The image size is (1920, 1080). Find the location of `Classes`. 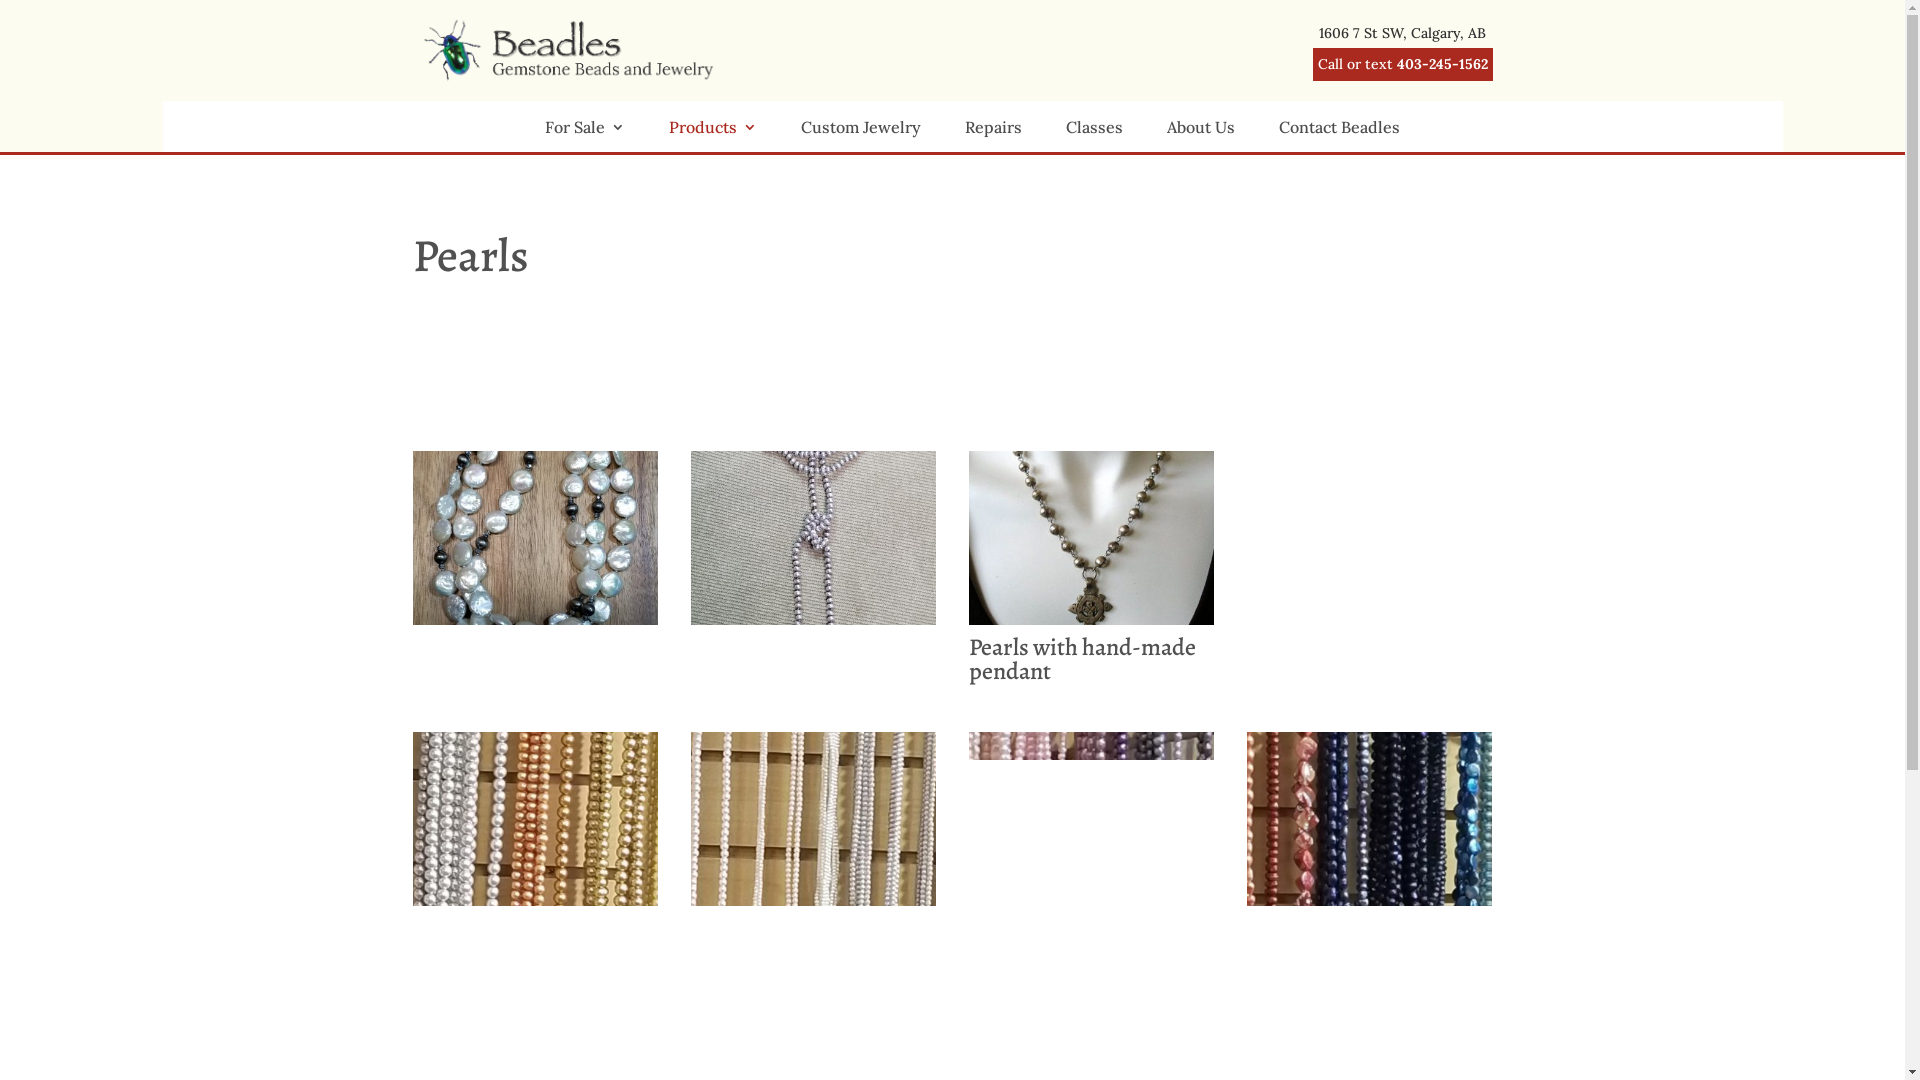

Classes is located at coordinates (1094, 136).